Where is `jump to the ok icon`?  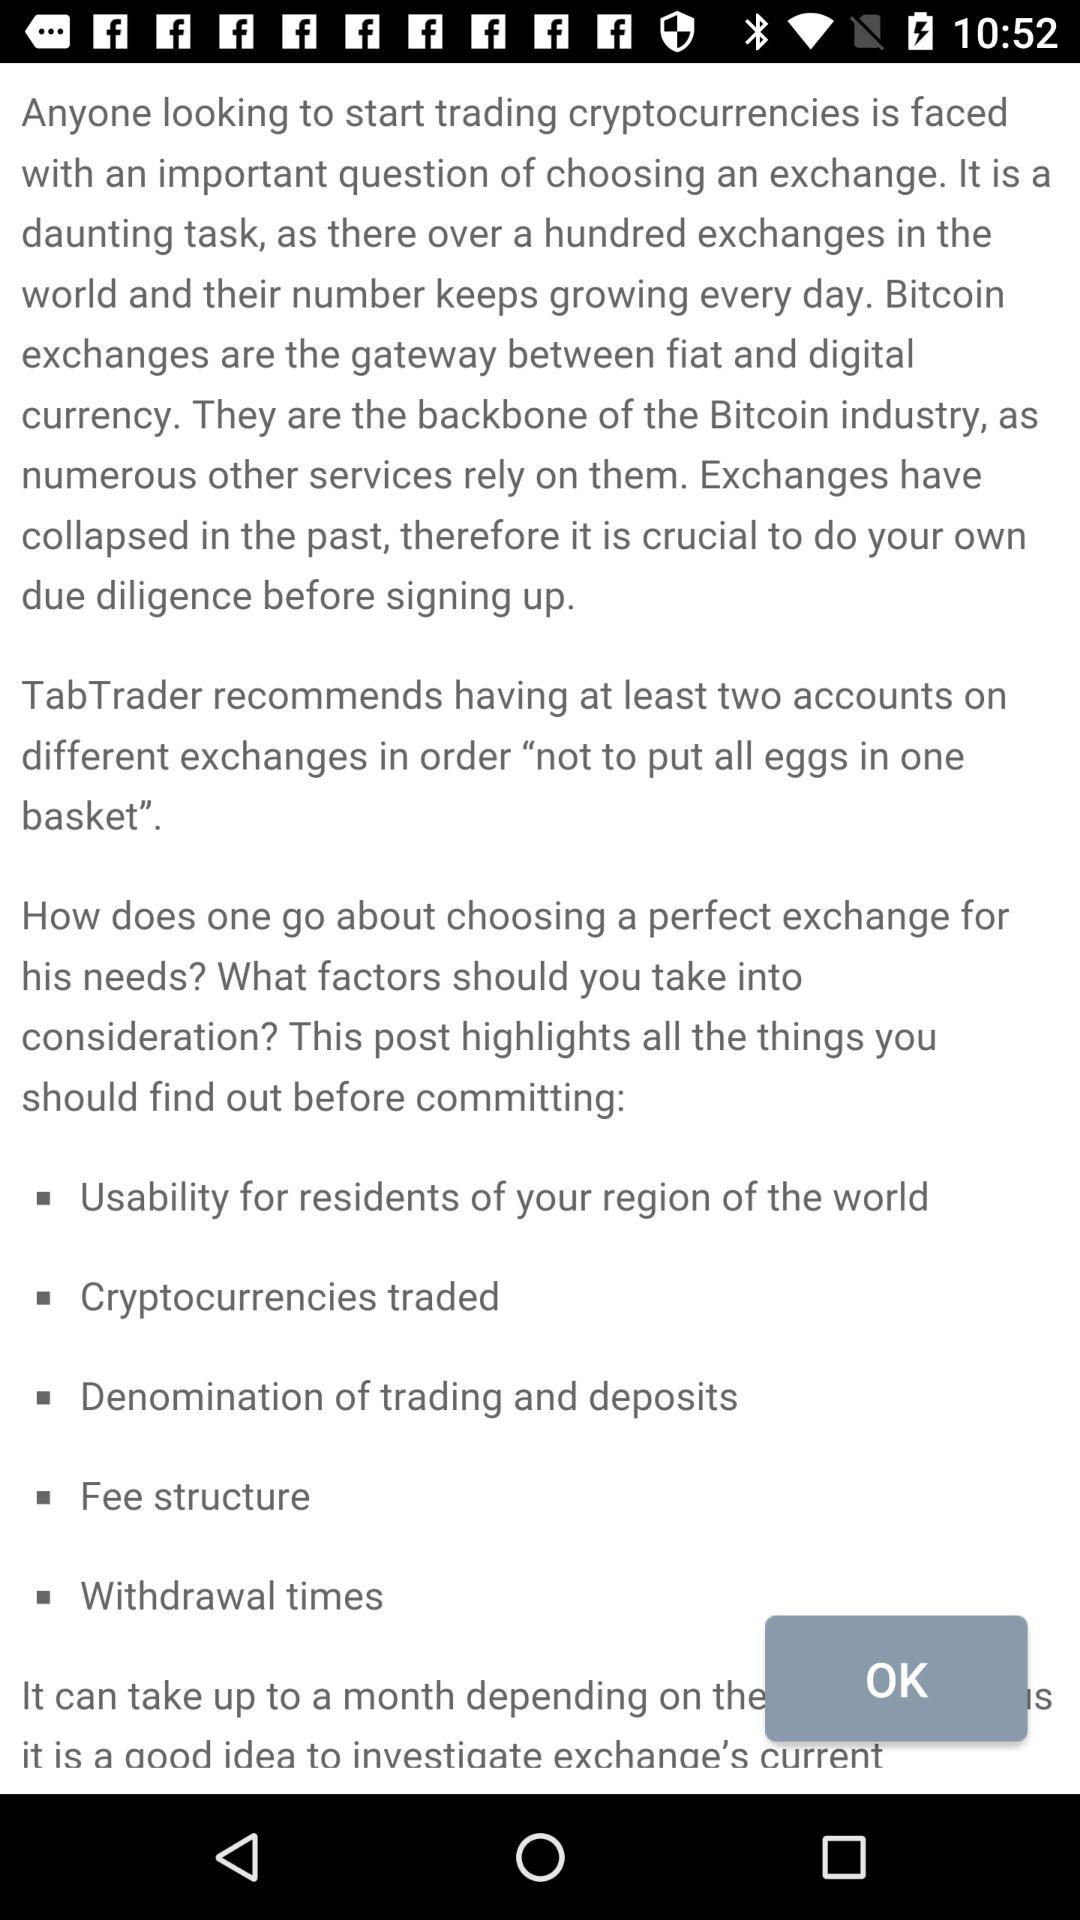 jump to the ok icon is located at coordinates (896, 1678).